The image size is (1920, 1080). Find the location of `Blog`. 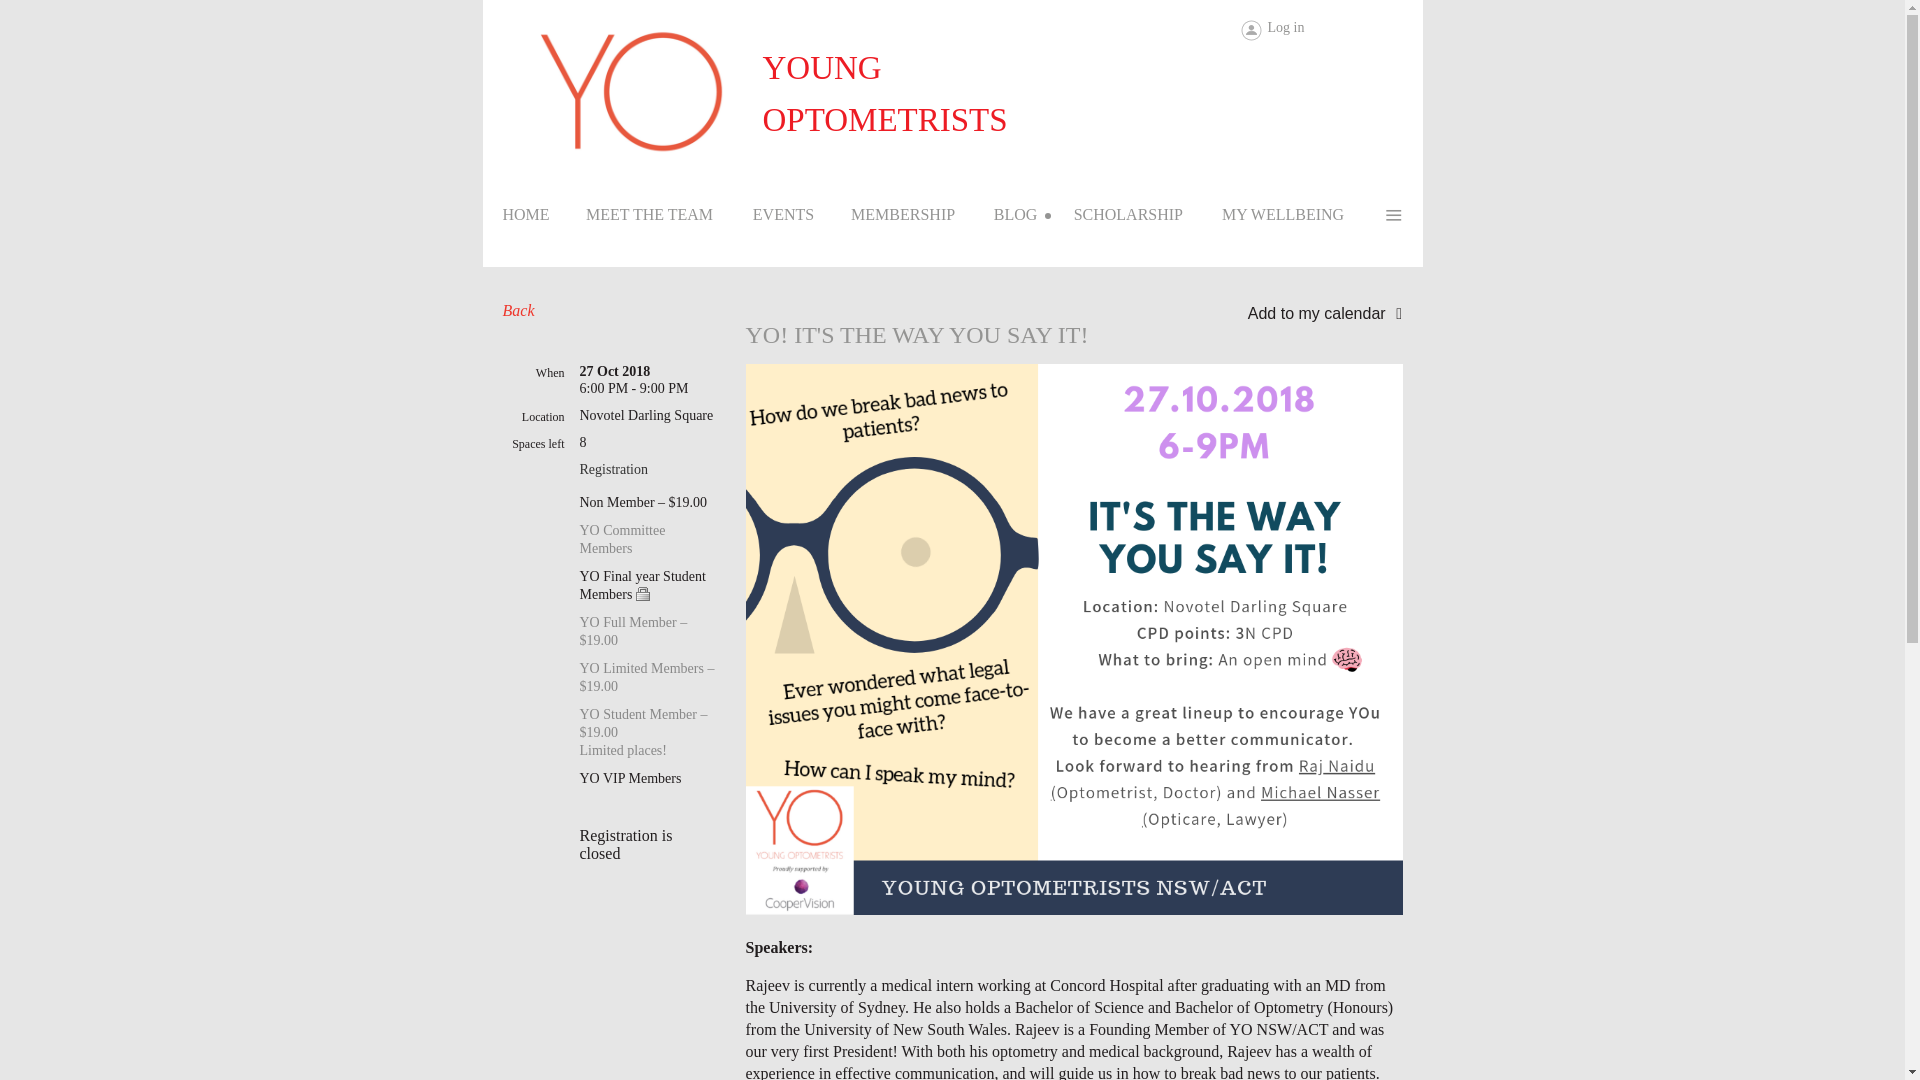

Blog is located at coordinates (1032, 220).